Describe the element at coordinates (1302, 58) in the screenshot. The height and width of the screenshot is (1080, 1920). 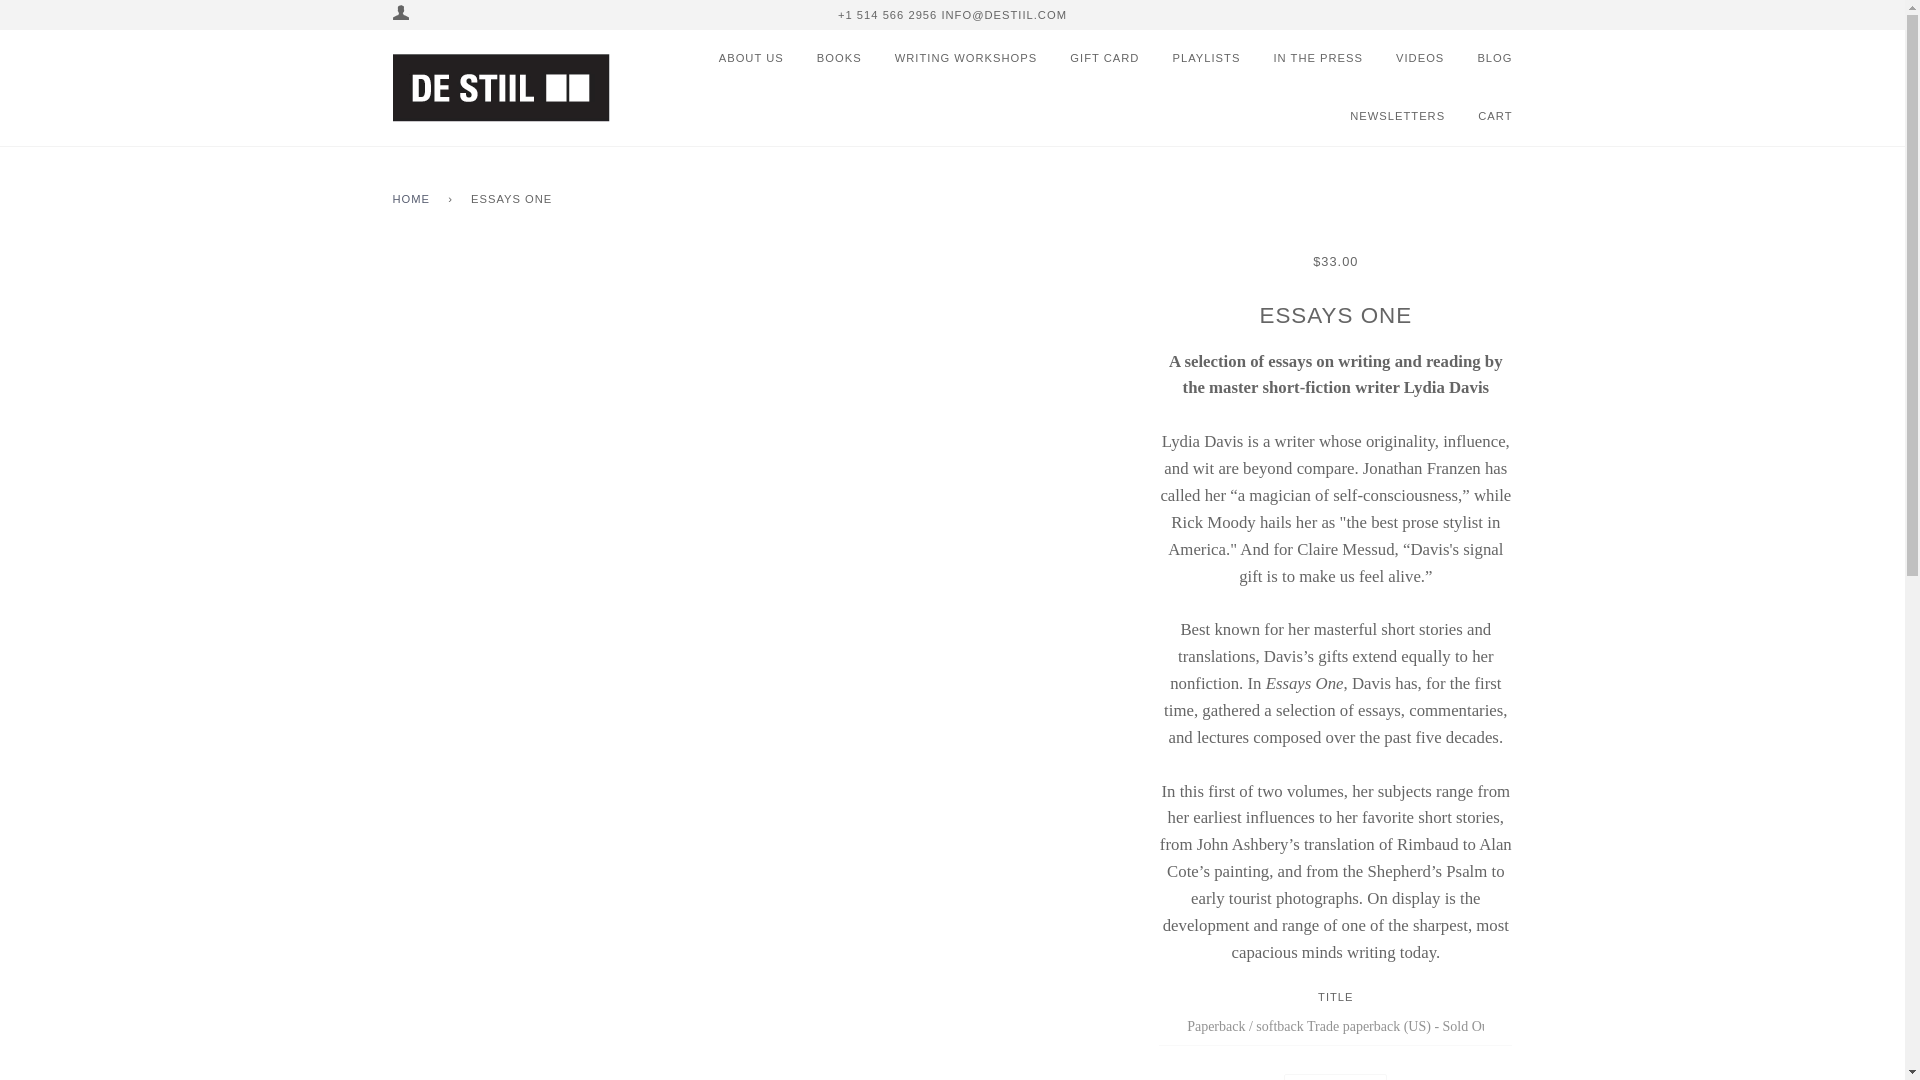
I see `IN THE PRESS` at that location.